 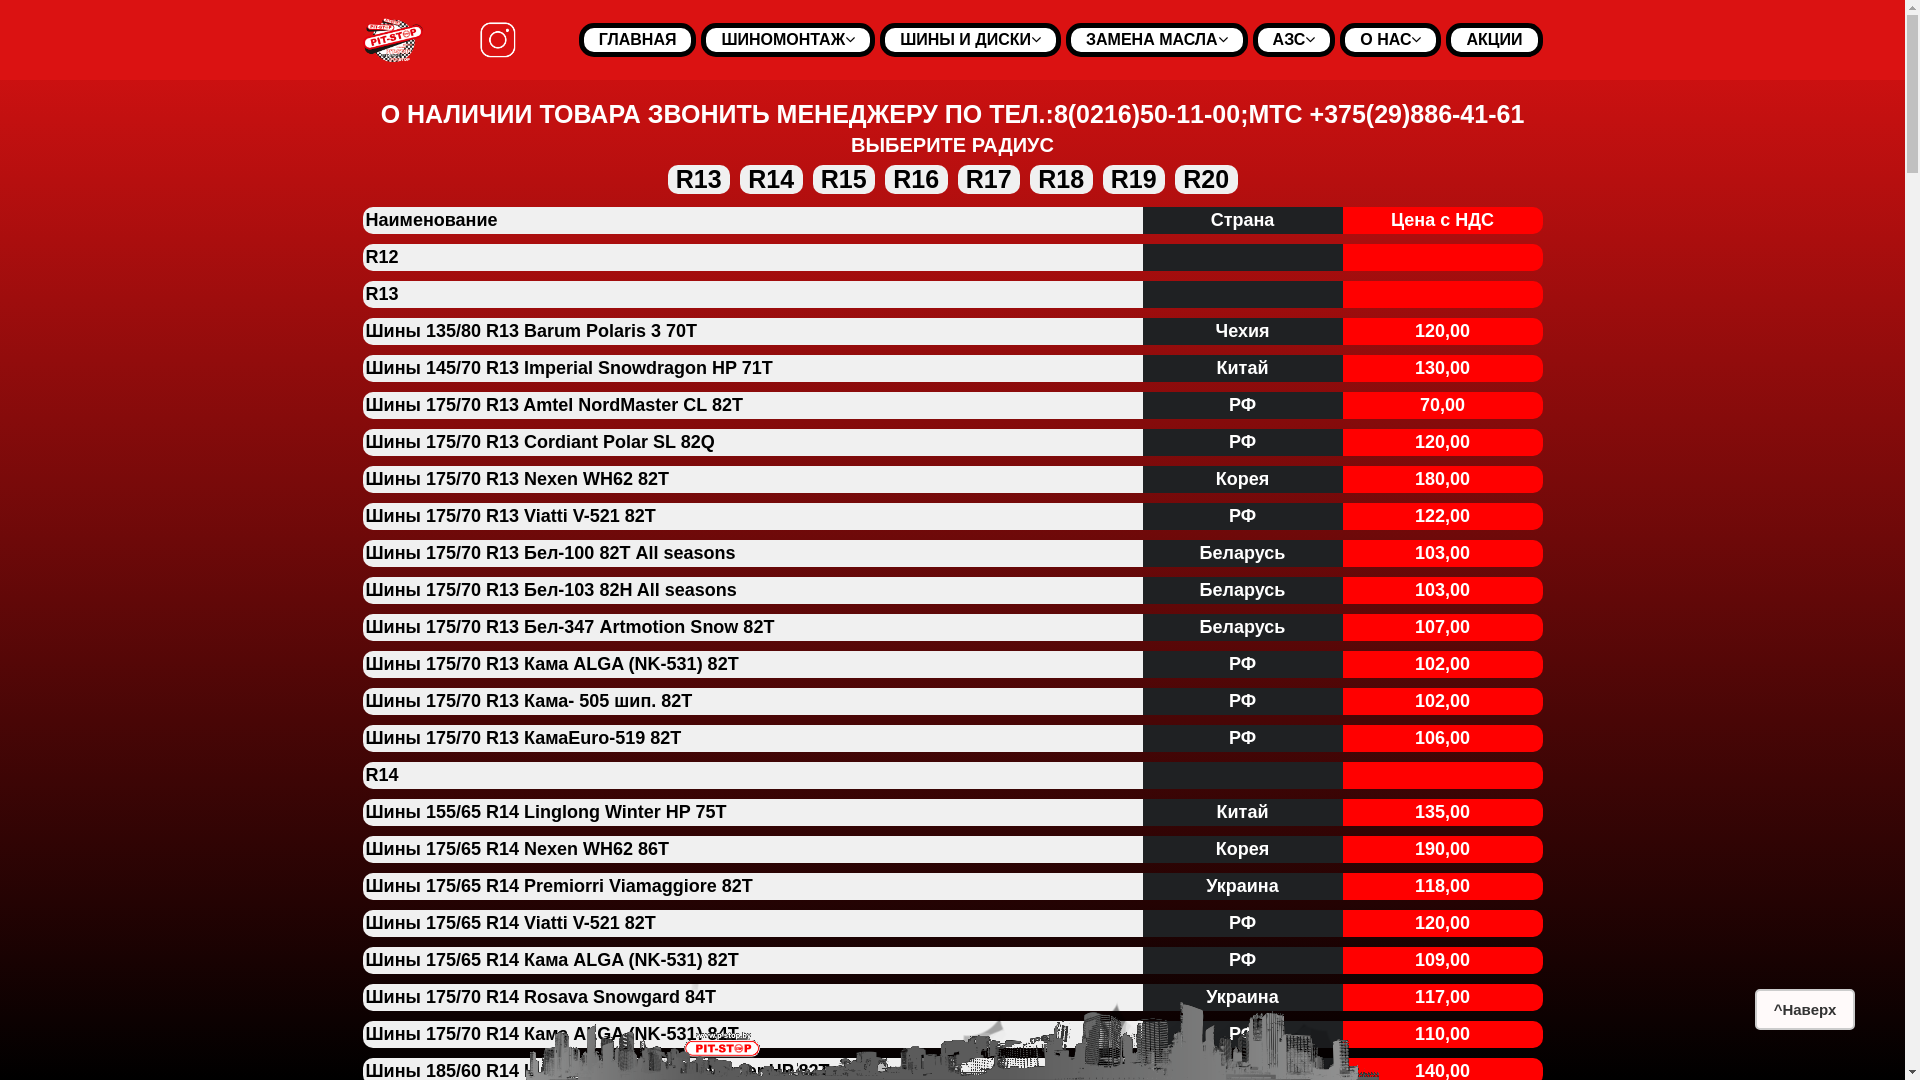 I want to click on R16, so click(x=916, y=179).